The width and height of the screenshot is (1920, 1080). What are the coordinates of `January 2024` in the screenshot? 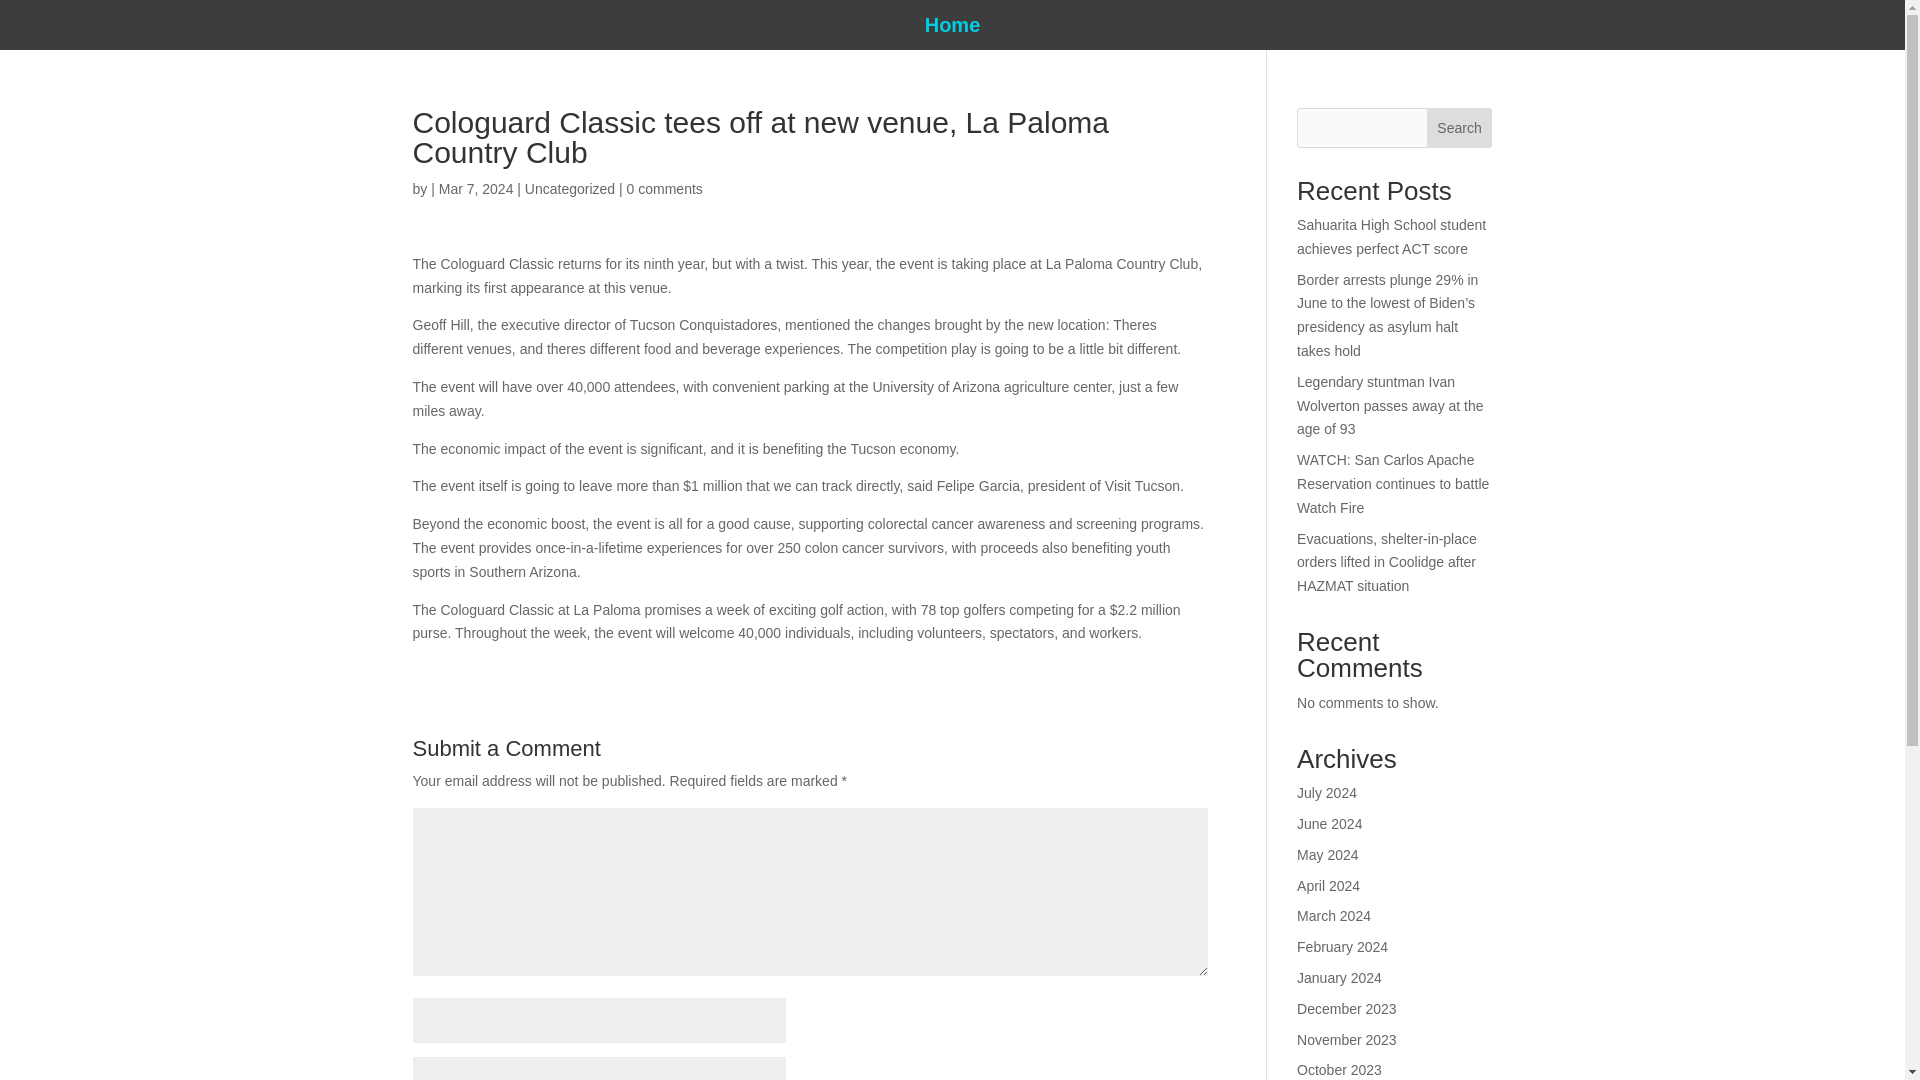 It's located at (1340, 978).